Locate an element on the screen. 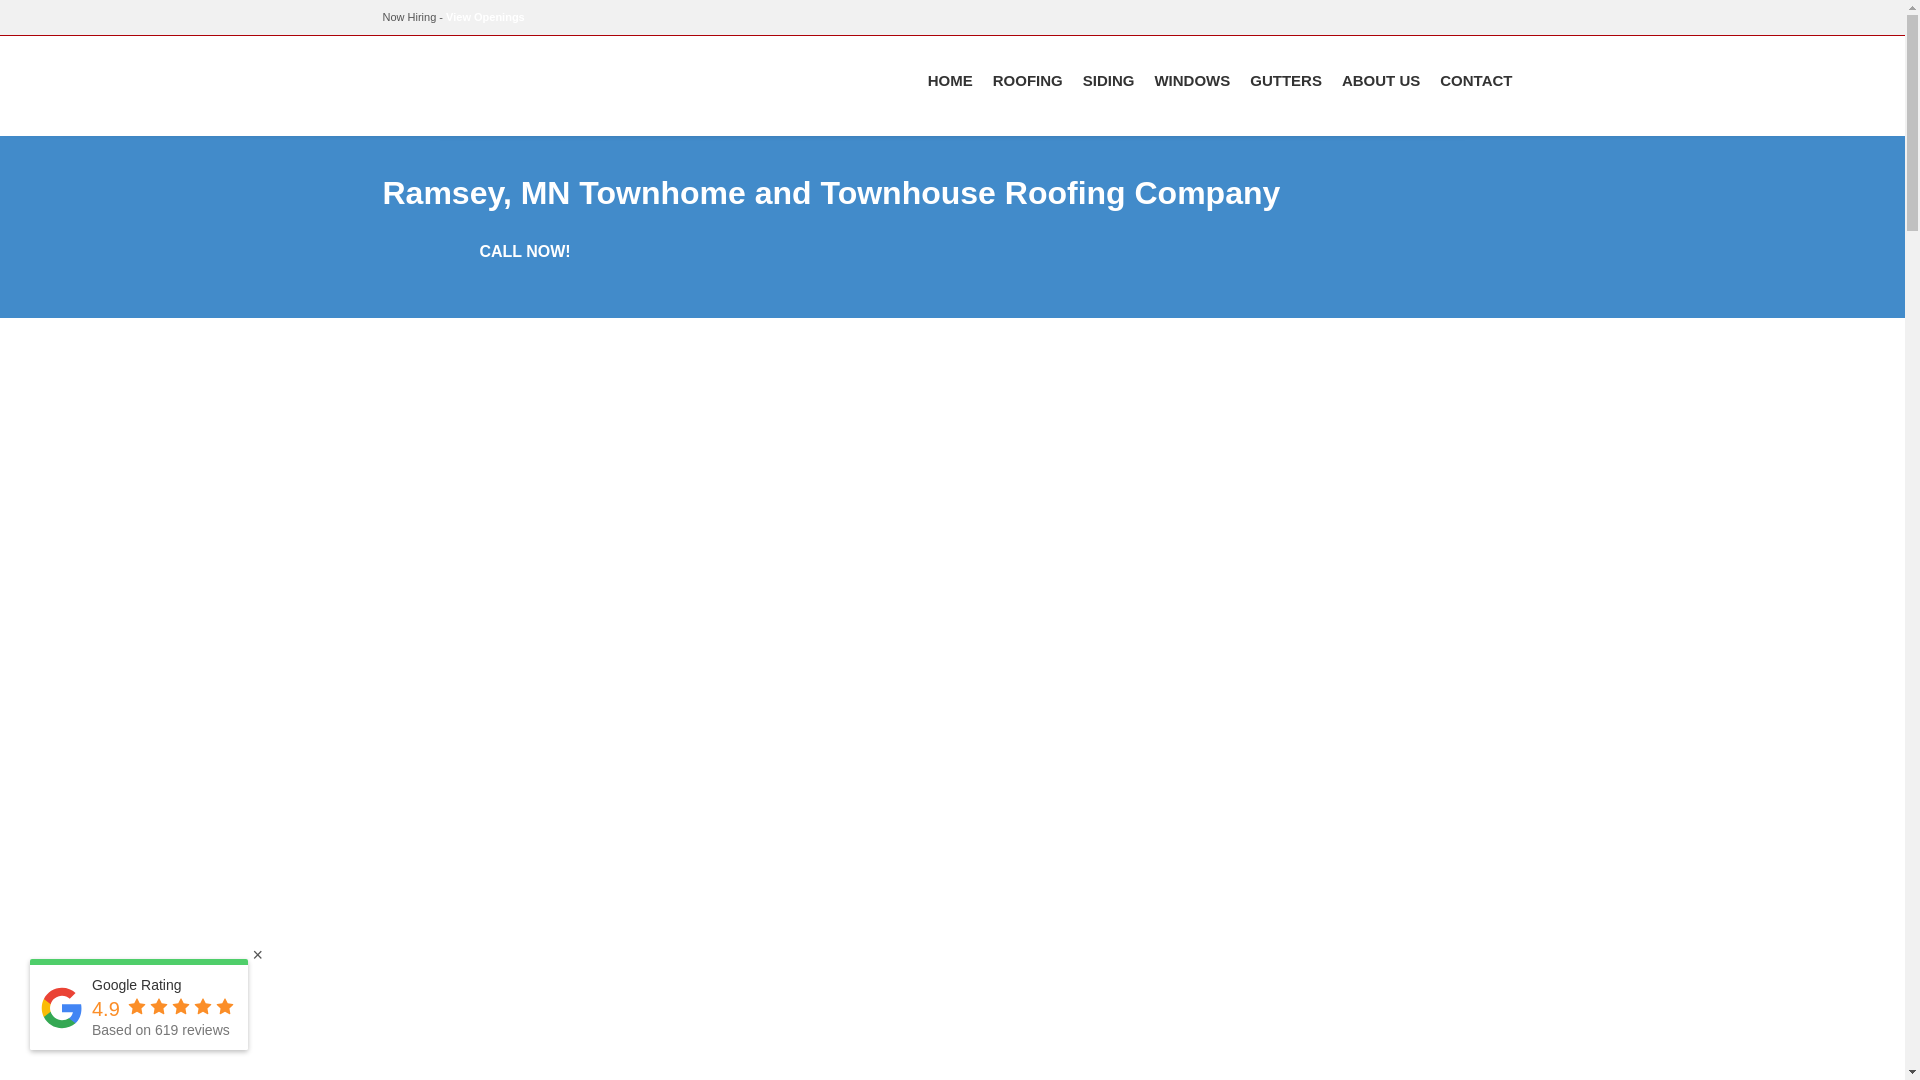 Image resolution: width=1920 pixels, height=1080 pixels. ABOUT US is located at coordinates (1381, 80).